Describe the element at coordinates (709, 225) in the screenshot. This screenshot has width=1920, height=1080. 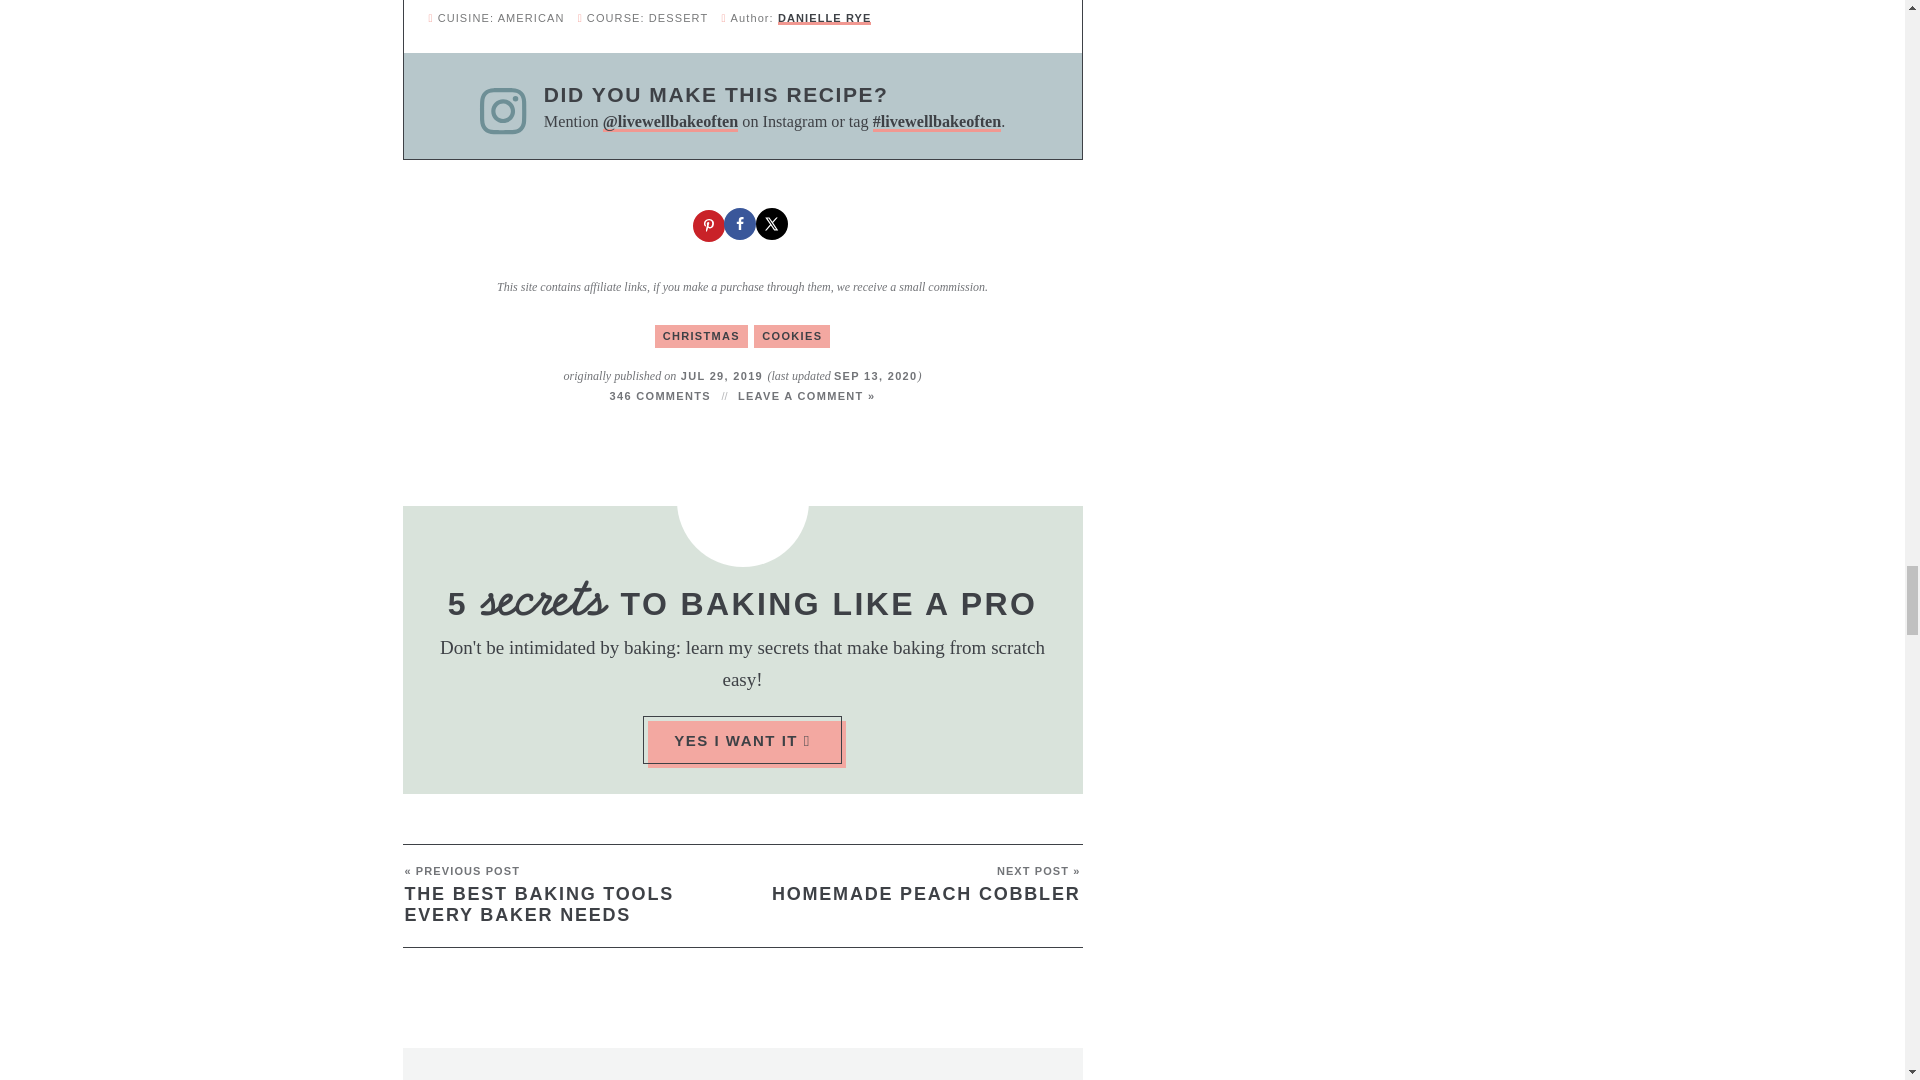
I see `Save to Pinterest` at that location.